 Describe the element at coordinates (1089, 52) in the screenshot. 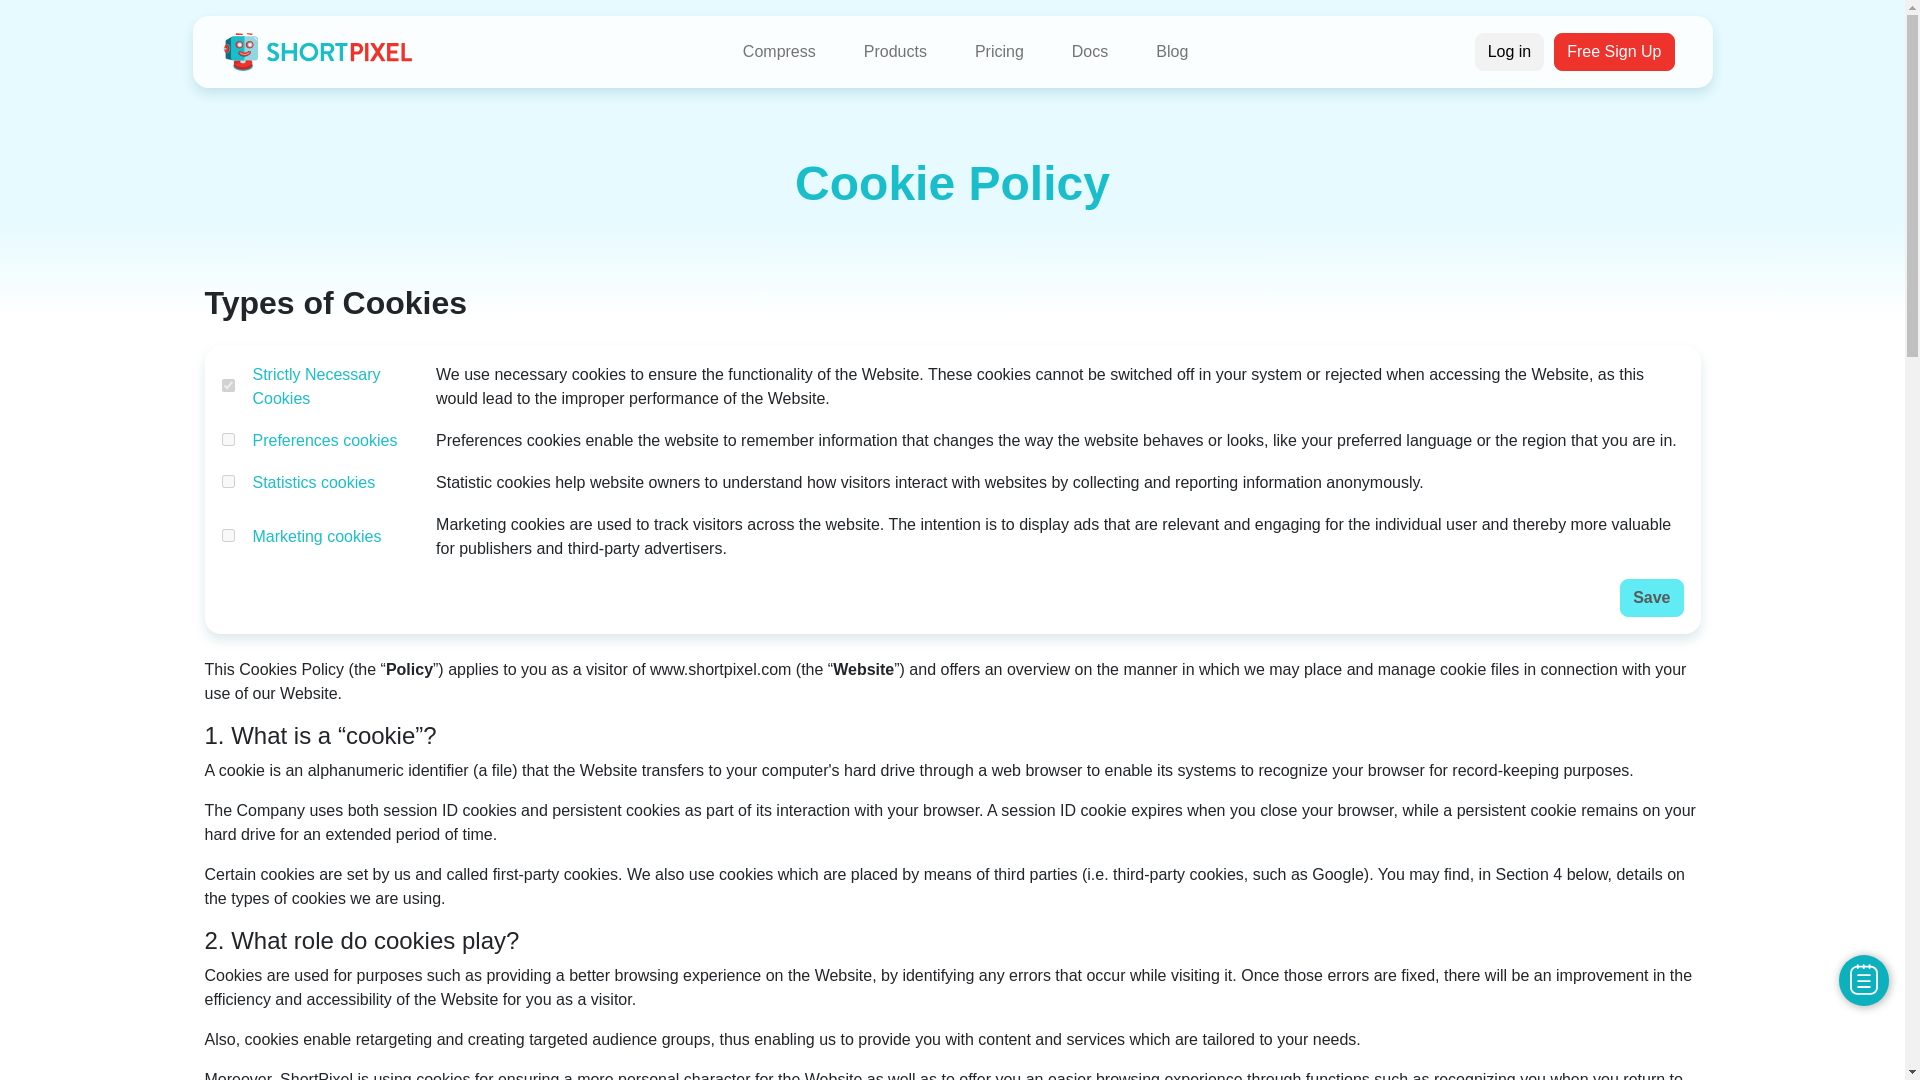

I see `Docs` at that location.